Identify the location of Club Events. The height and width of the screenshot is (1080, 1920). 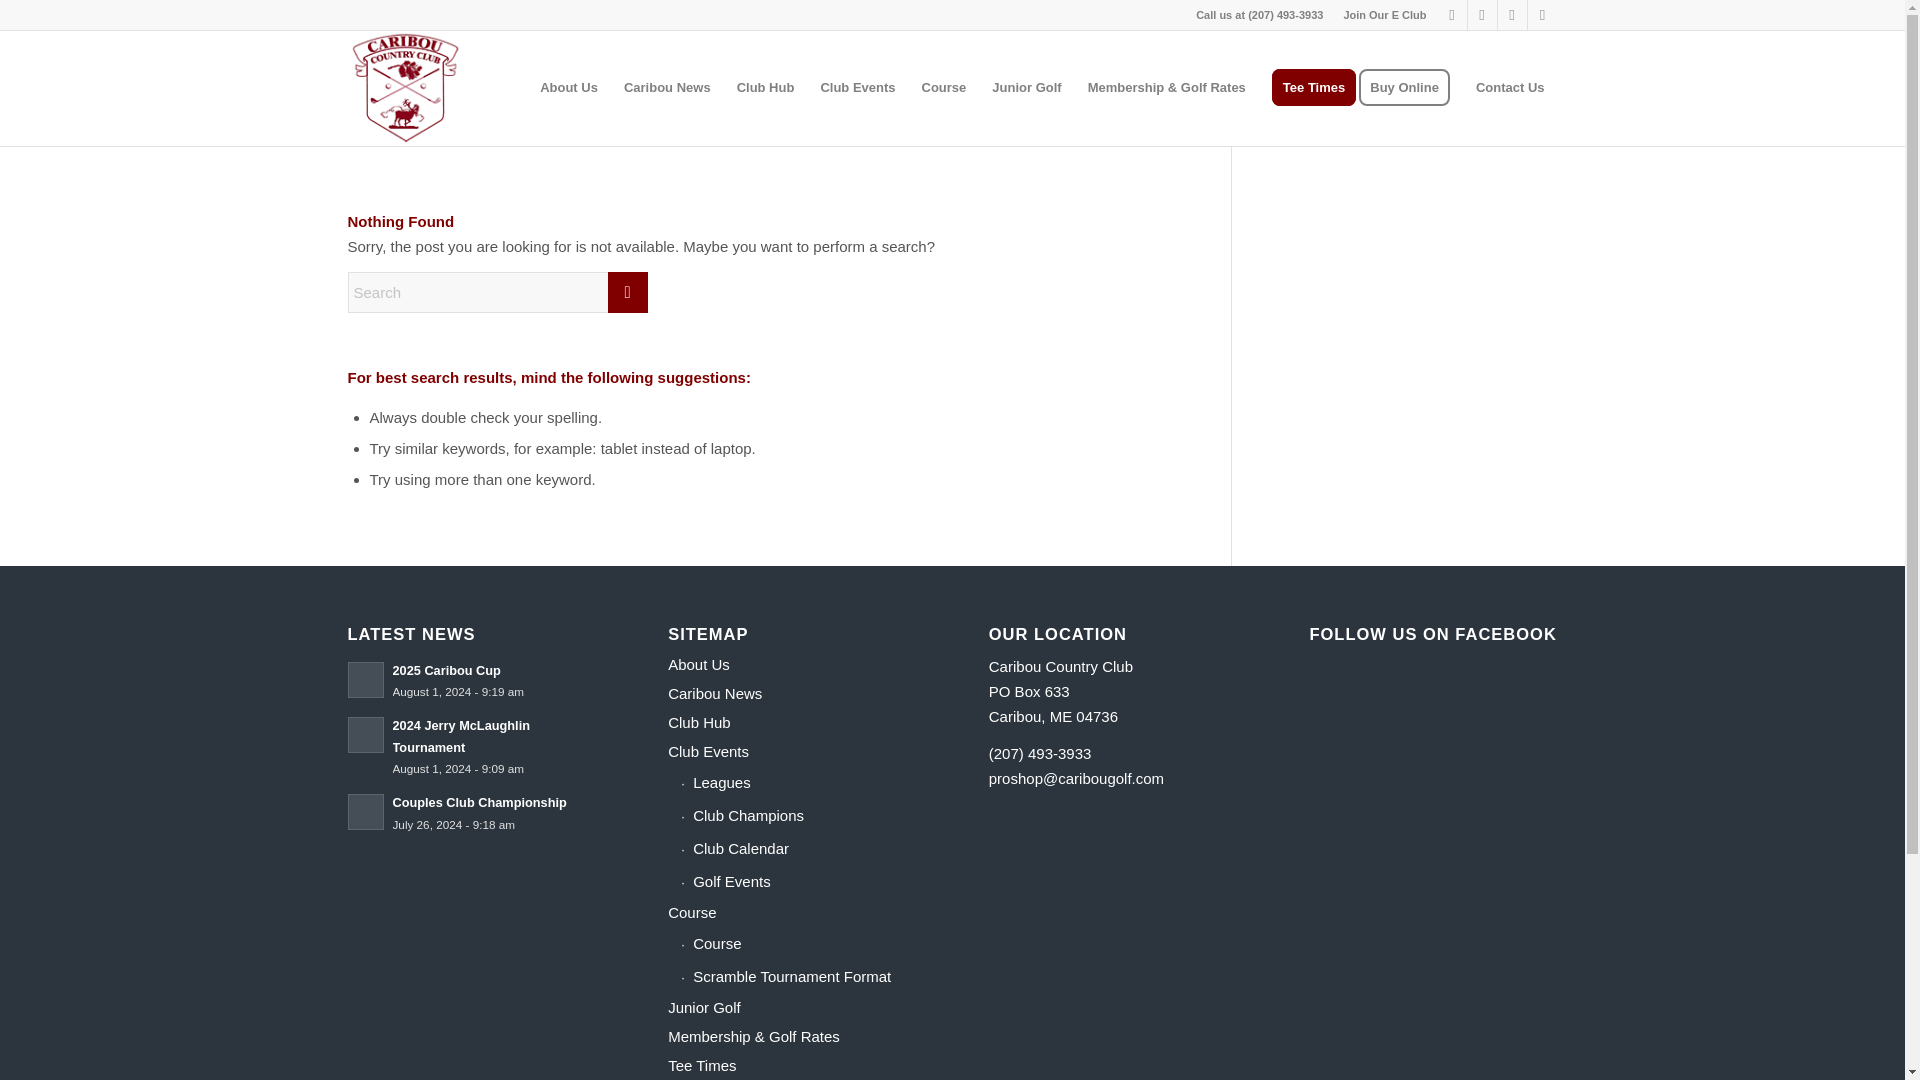
(792, 752).